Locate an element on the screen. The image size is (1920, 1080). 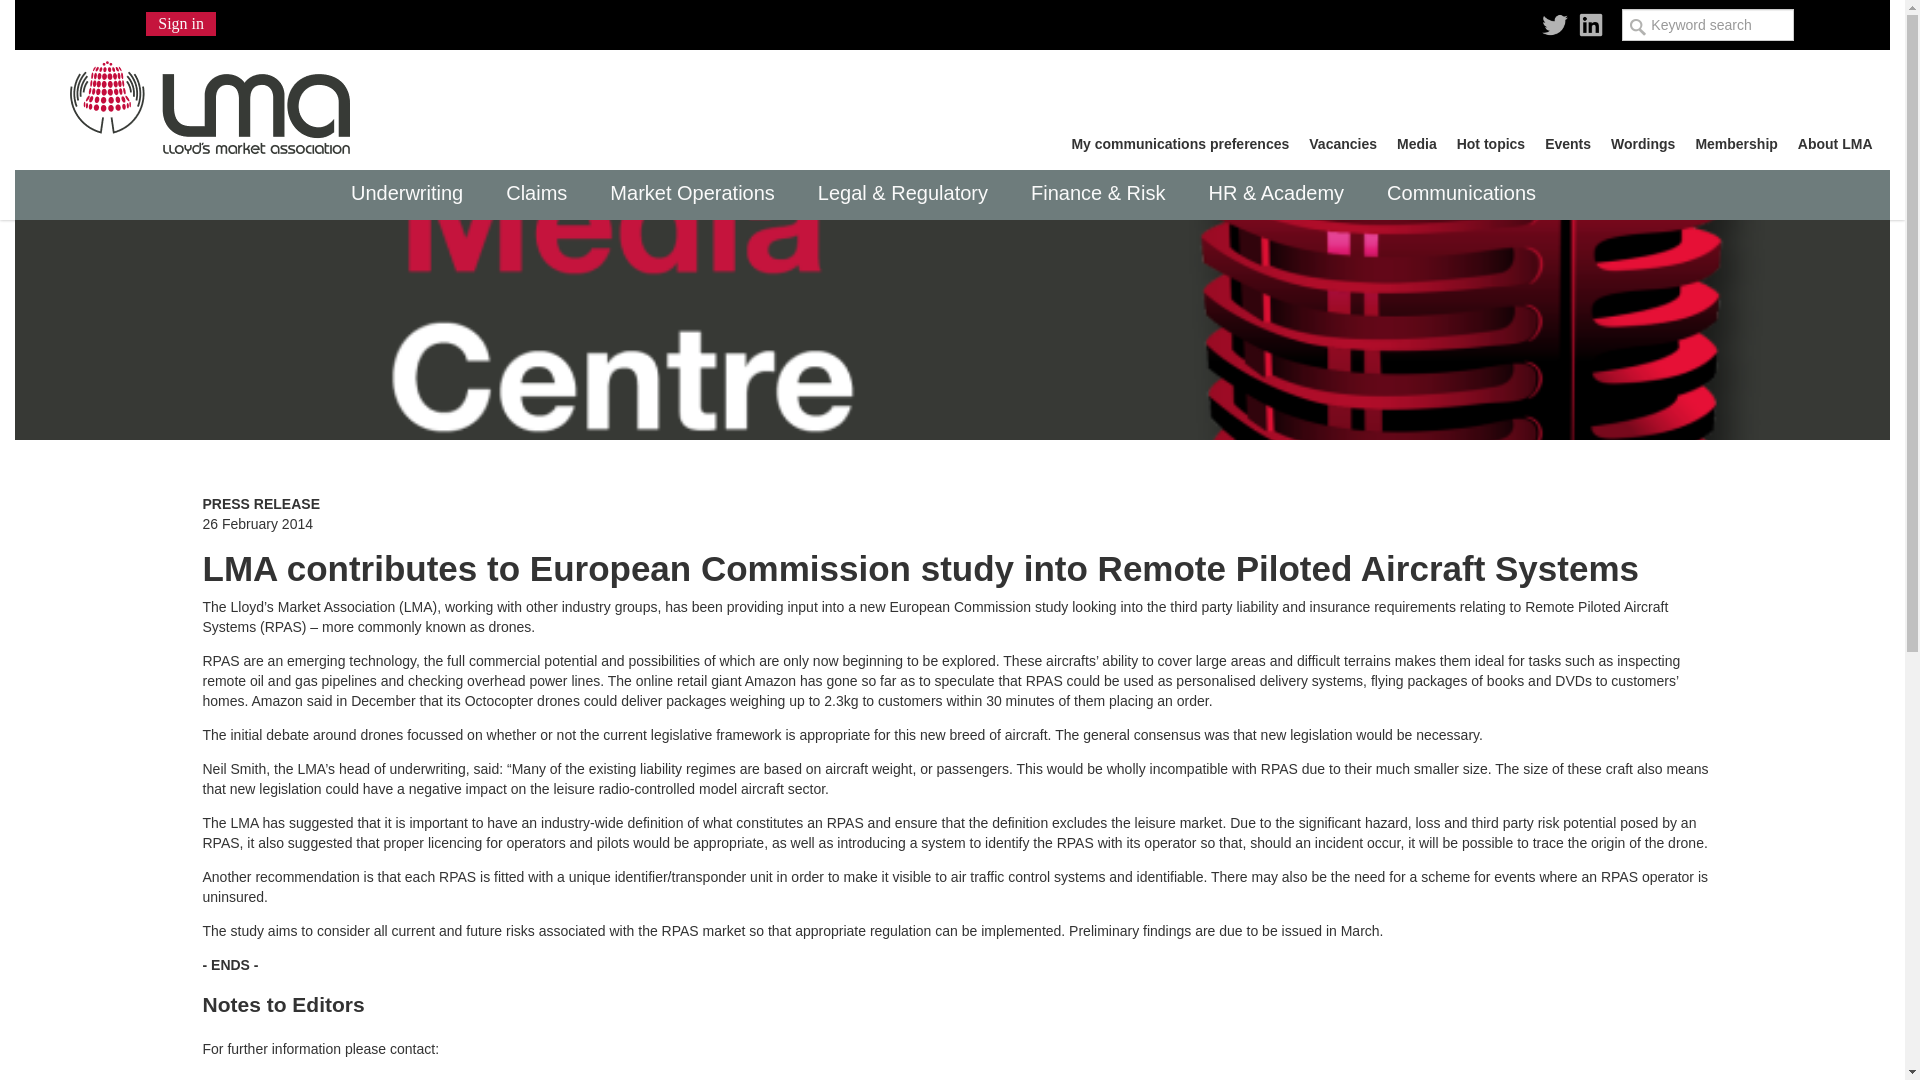
Membership is located at coordinates (1736, 144).